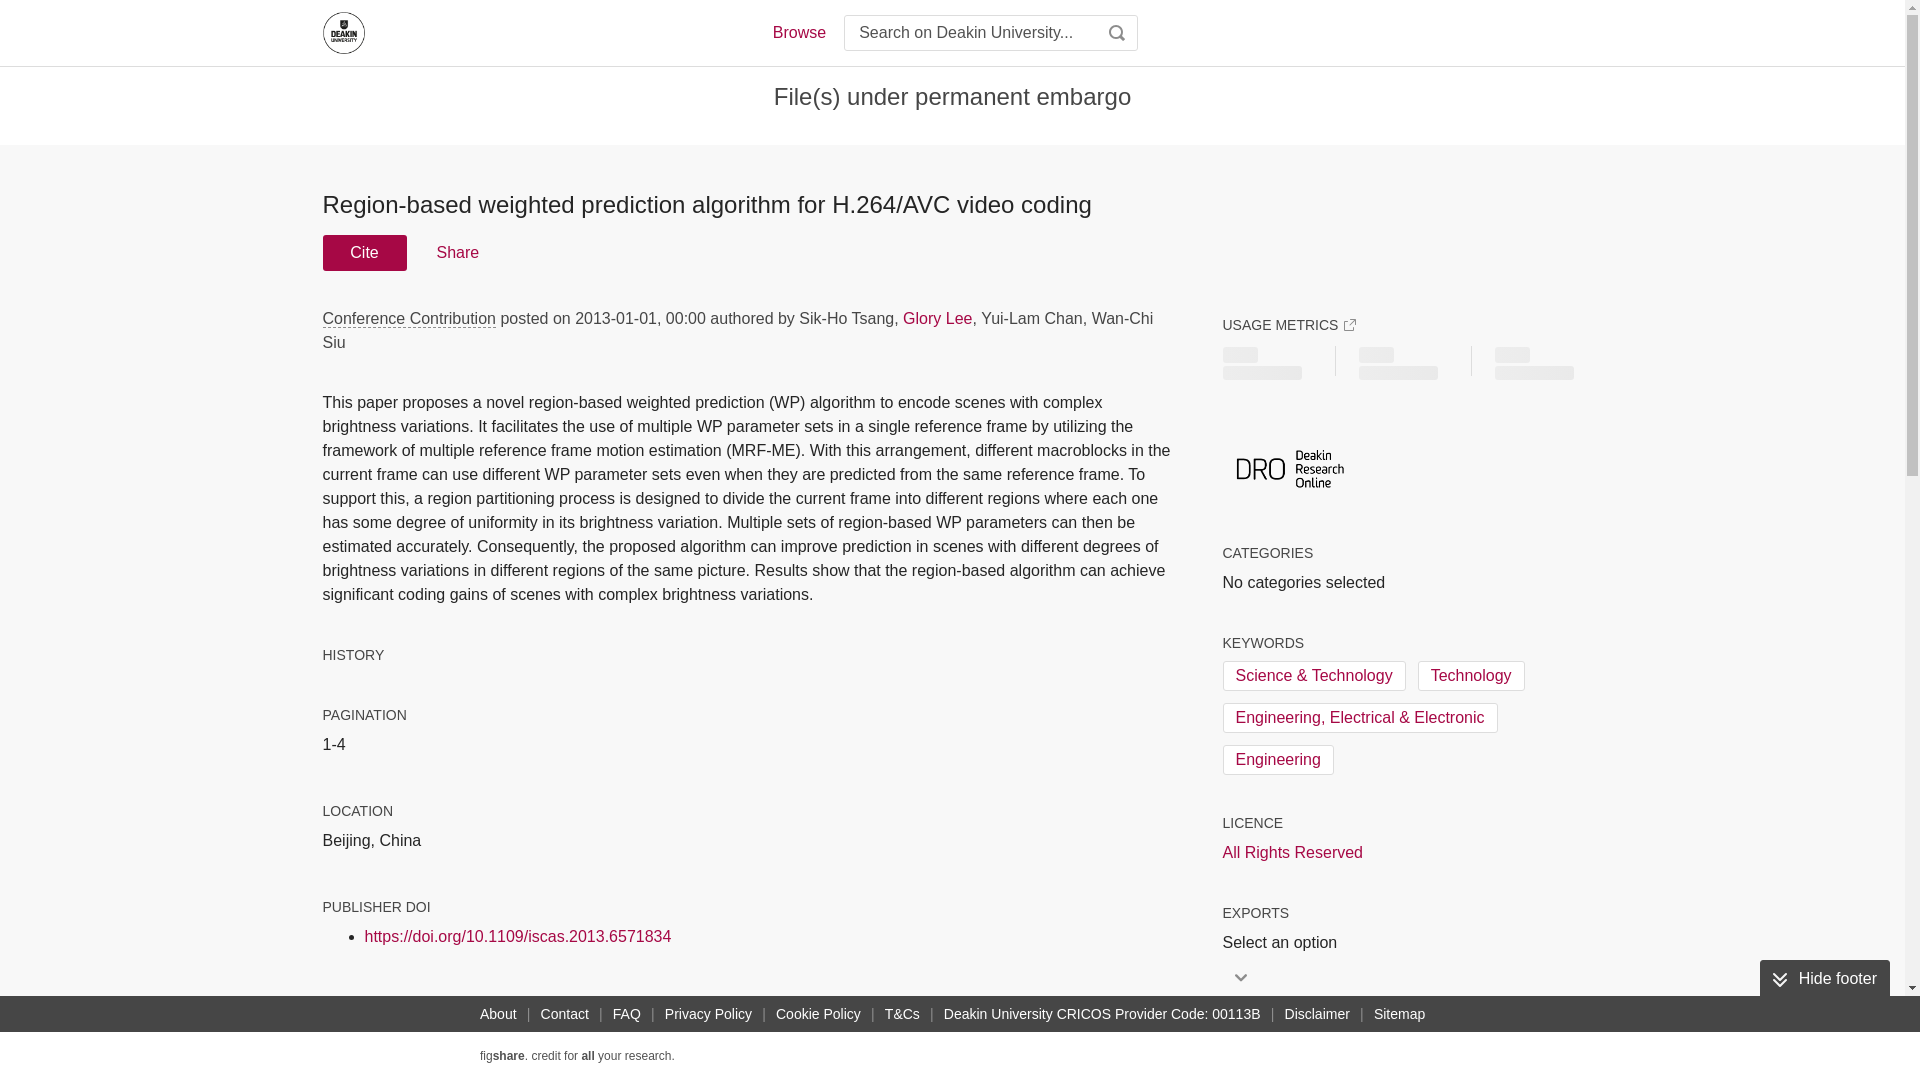 This screenshot has width=1920, height=1080. I want to click on Engineering, so click(1276, 760).